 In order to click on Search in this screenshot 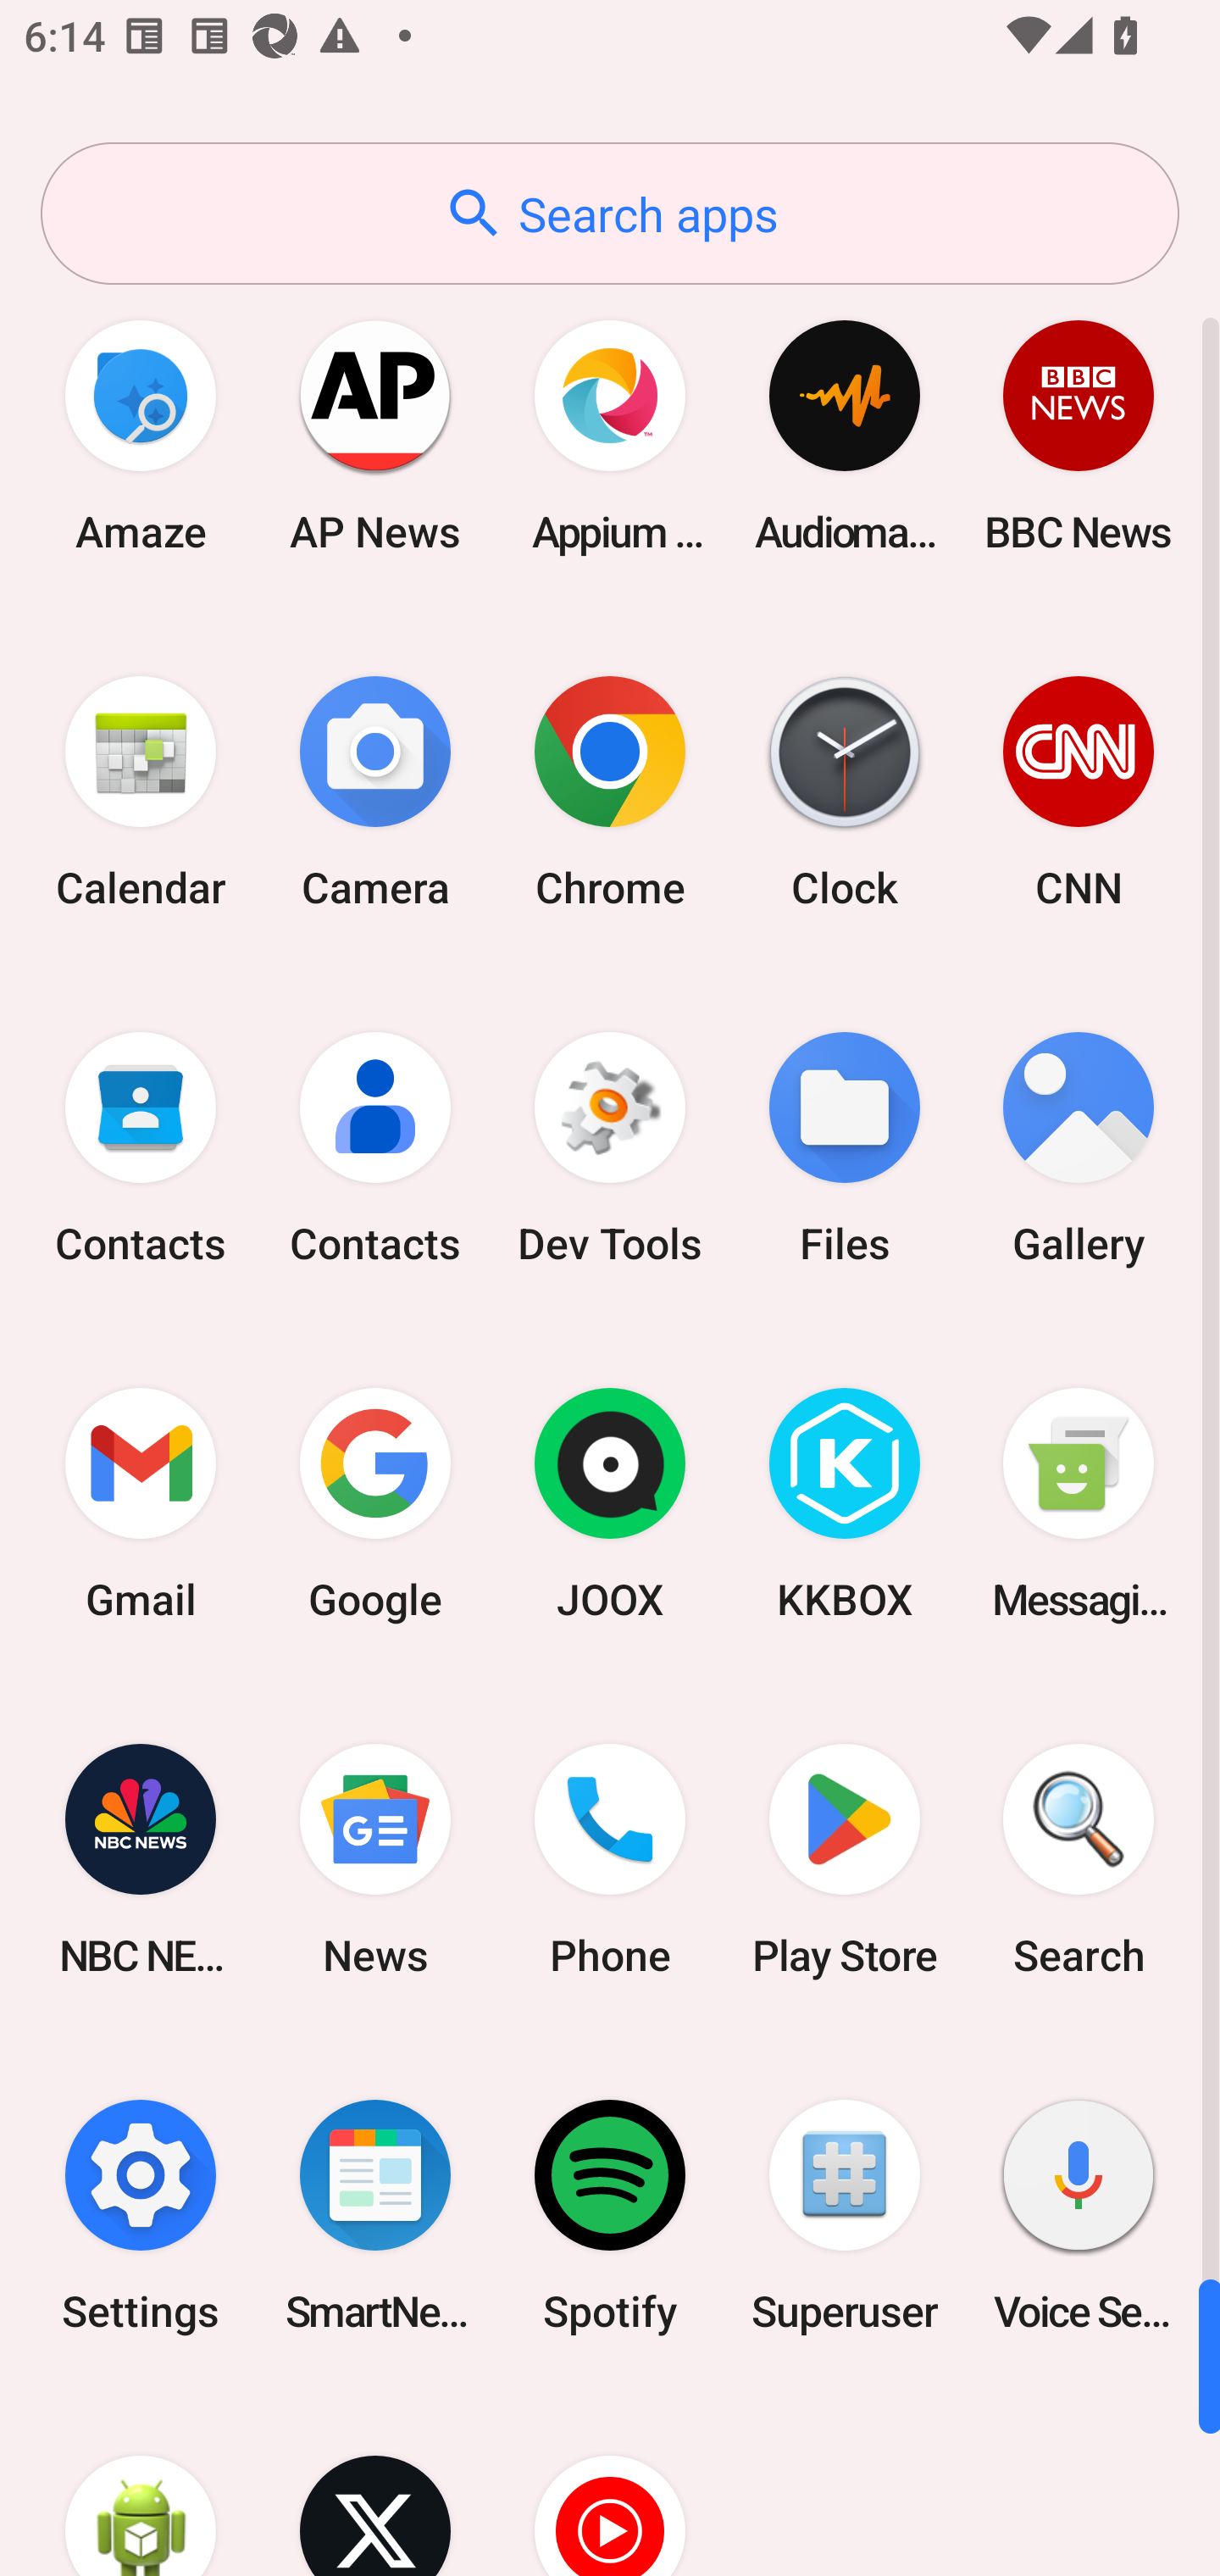, I will do `click(1079, 1859)`.